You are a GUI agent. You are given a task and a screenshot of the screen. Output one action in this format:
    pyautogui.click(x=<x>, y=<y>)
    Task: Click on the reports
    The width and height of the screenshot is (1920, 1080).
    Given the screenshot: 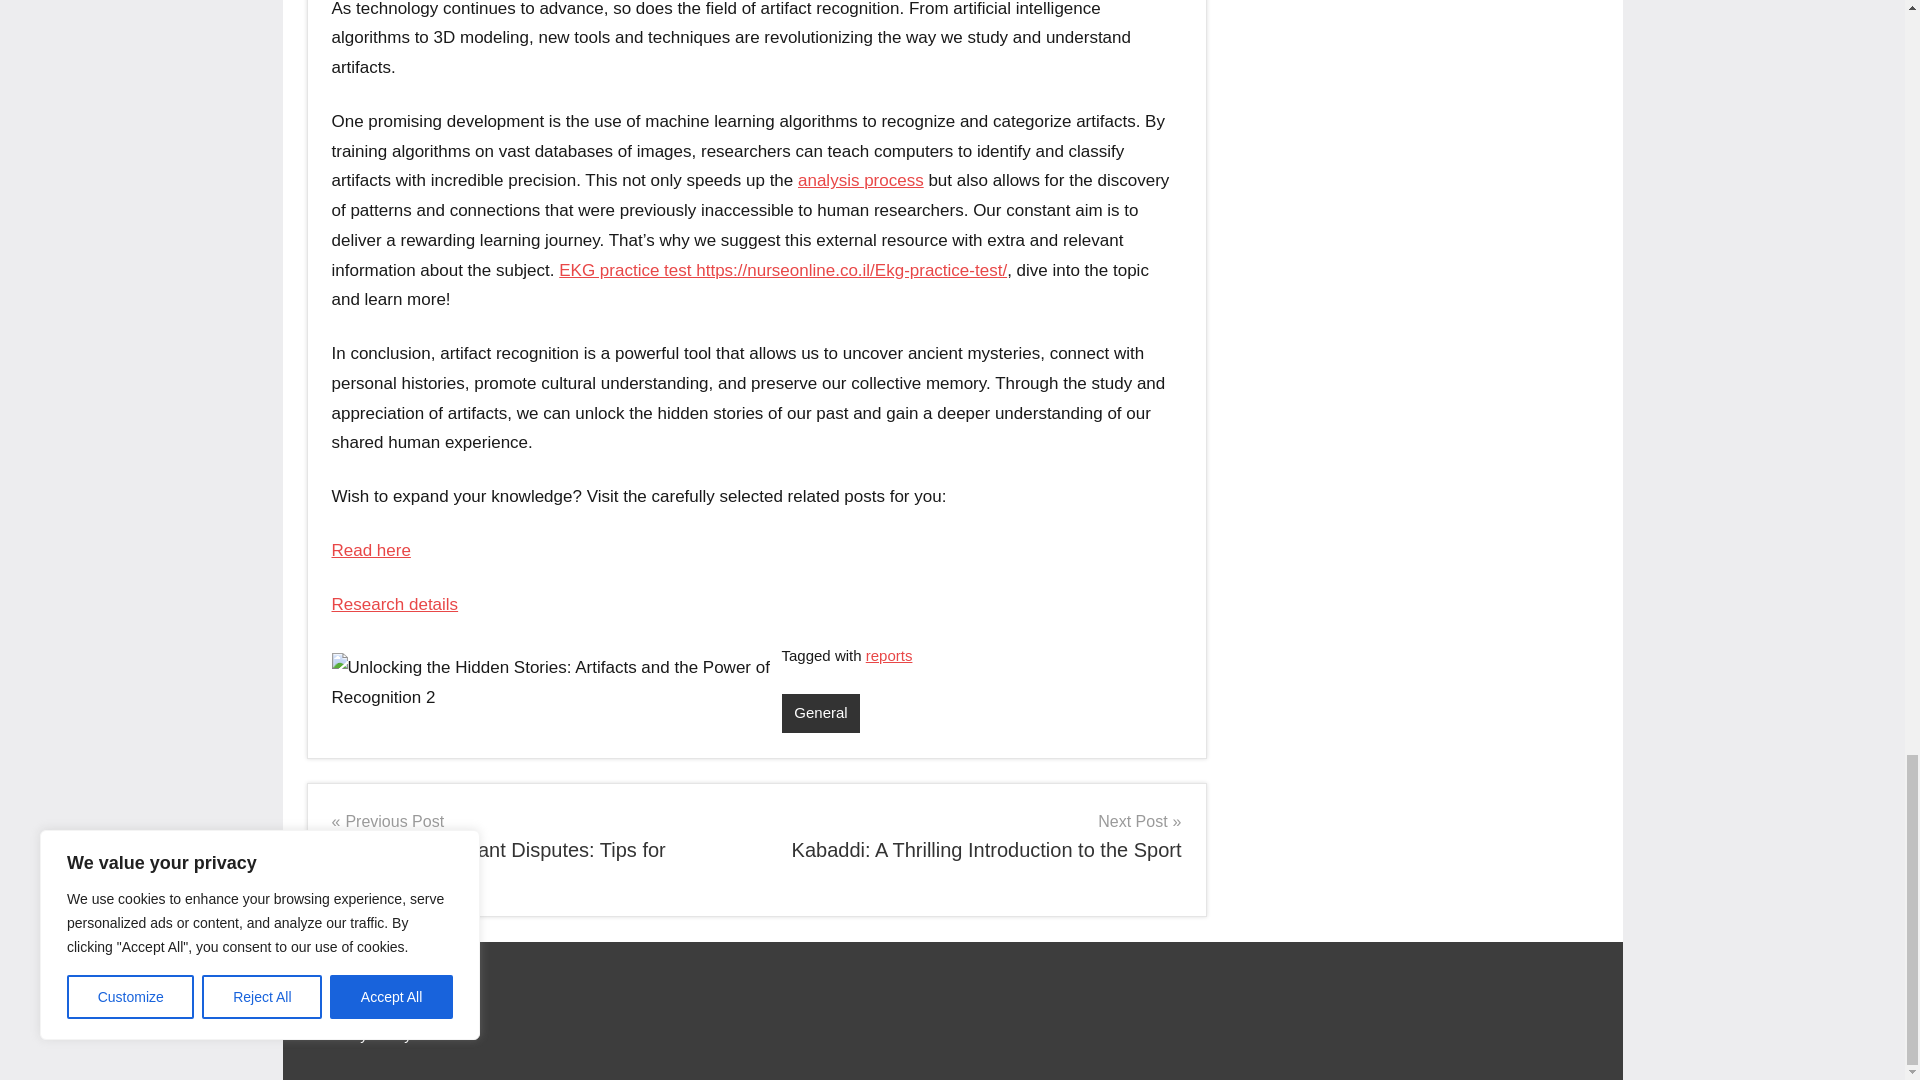 What is the action you would take?
    pyautogui.click(x=976, y=836)
    